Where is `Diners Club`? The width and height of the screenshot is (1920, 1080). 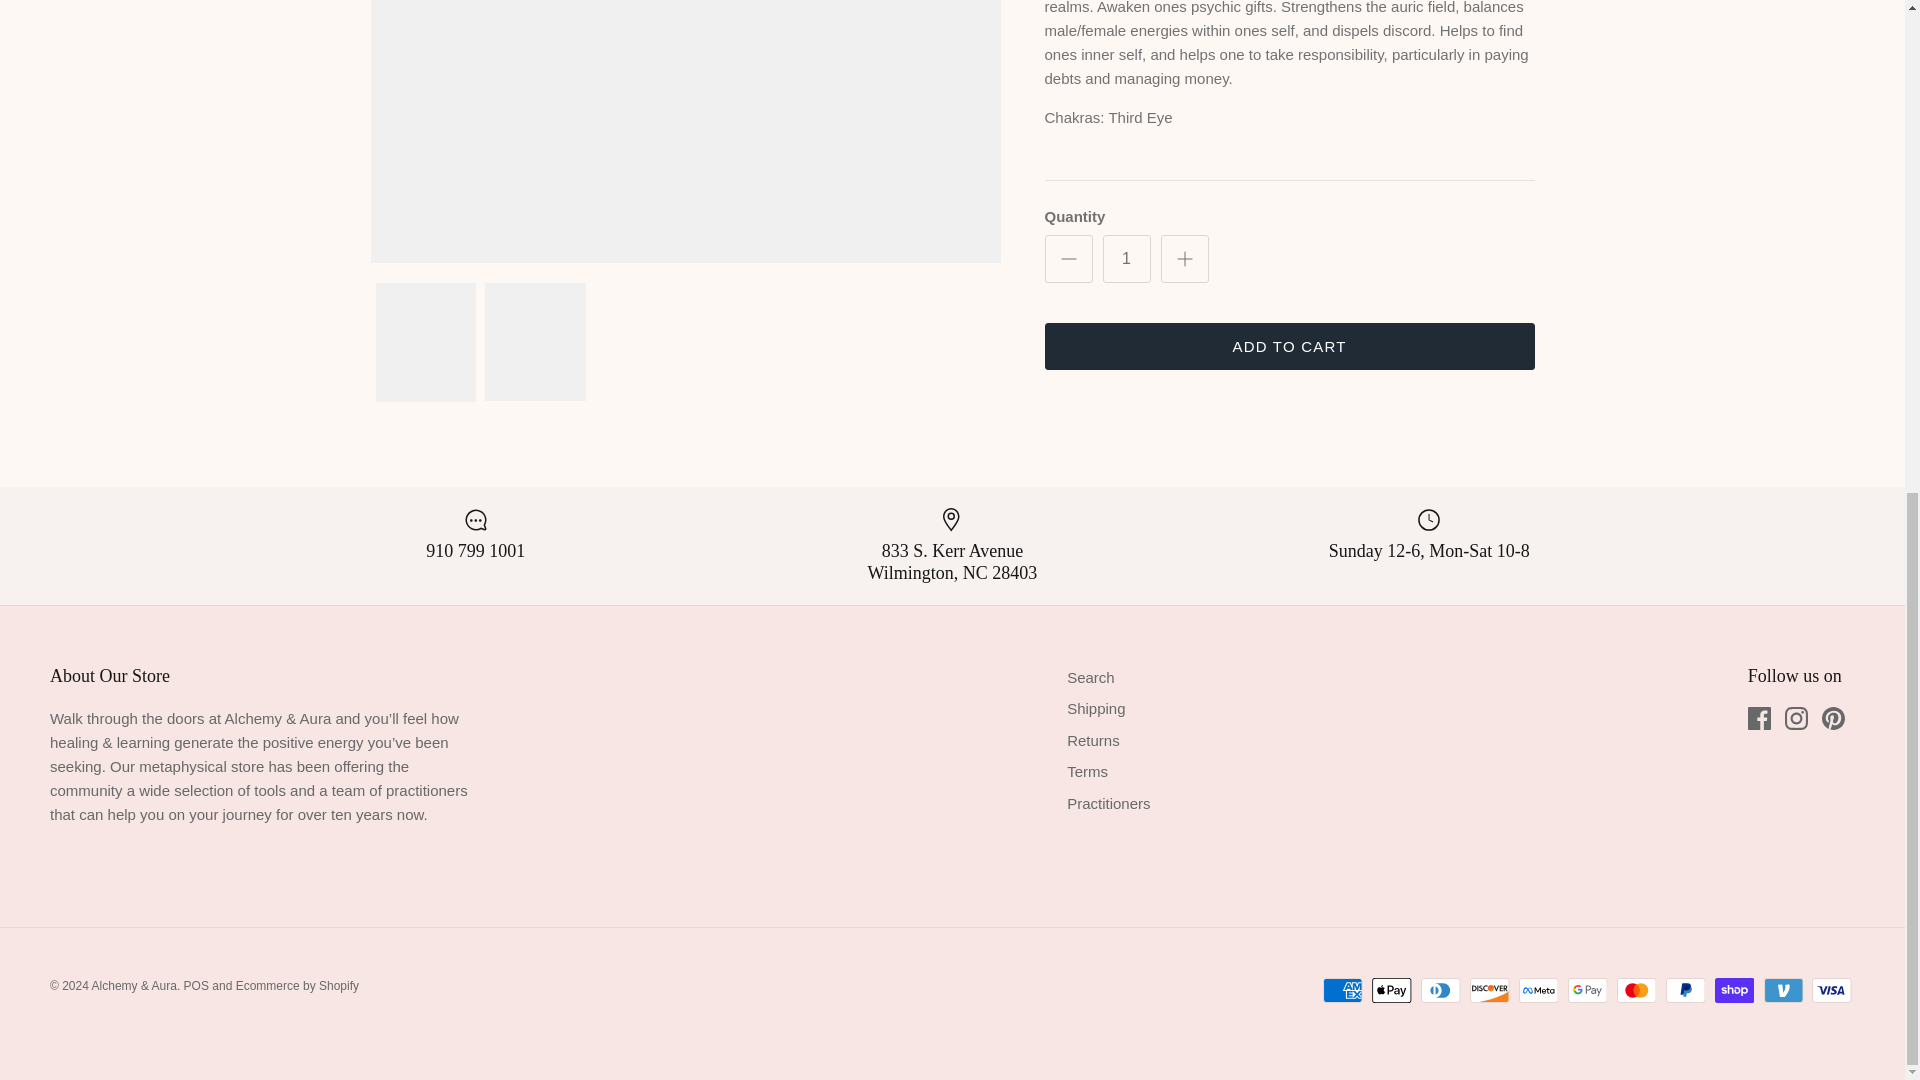
Diners Club is located at coordinates (1440, 990).